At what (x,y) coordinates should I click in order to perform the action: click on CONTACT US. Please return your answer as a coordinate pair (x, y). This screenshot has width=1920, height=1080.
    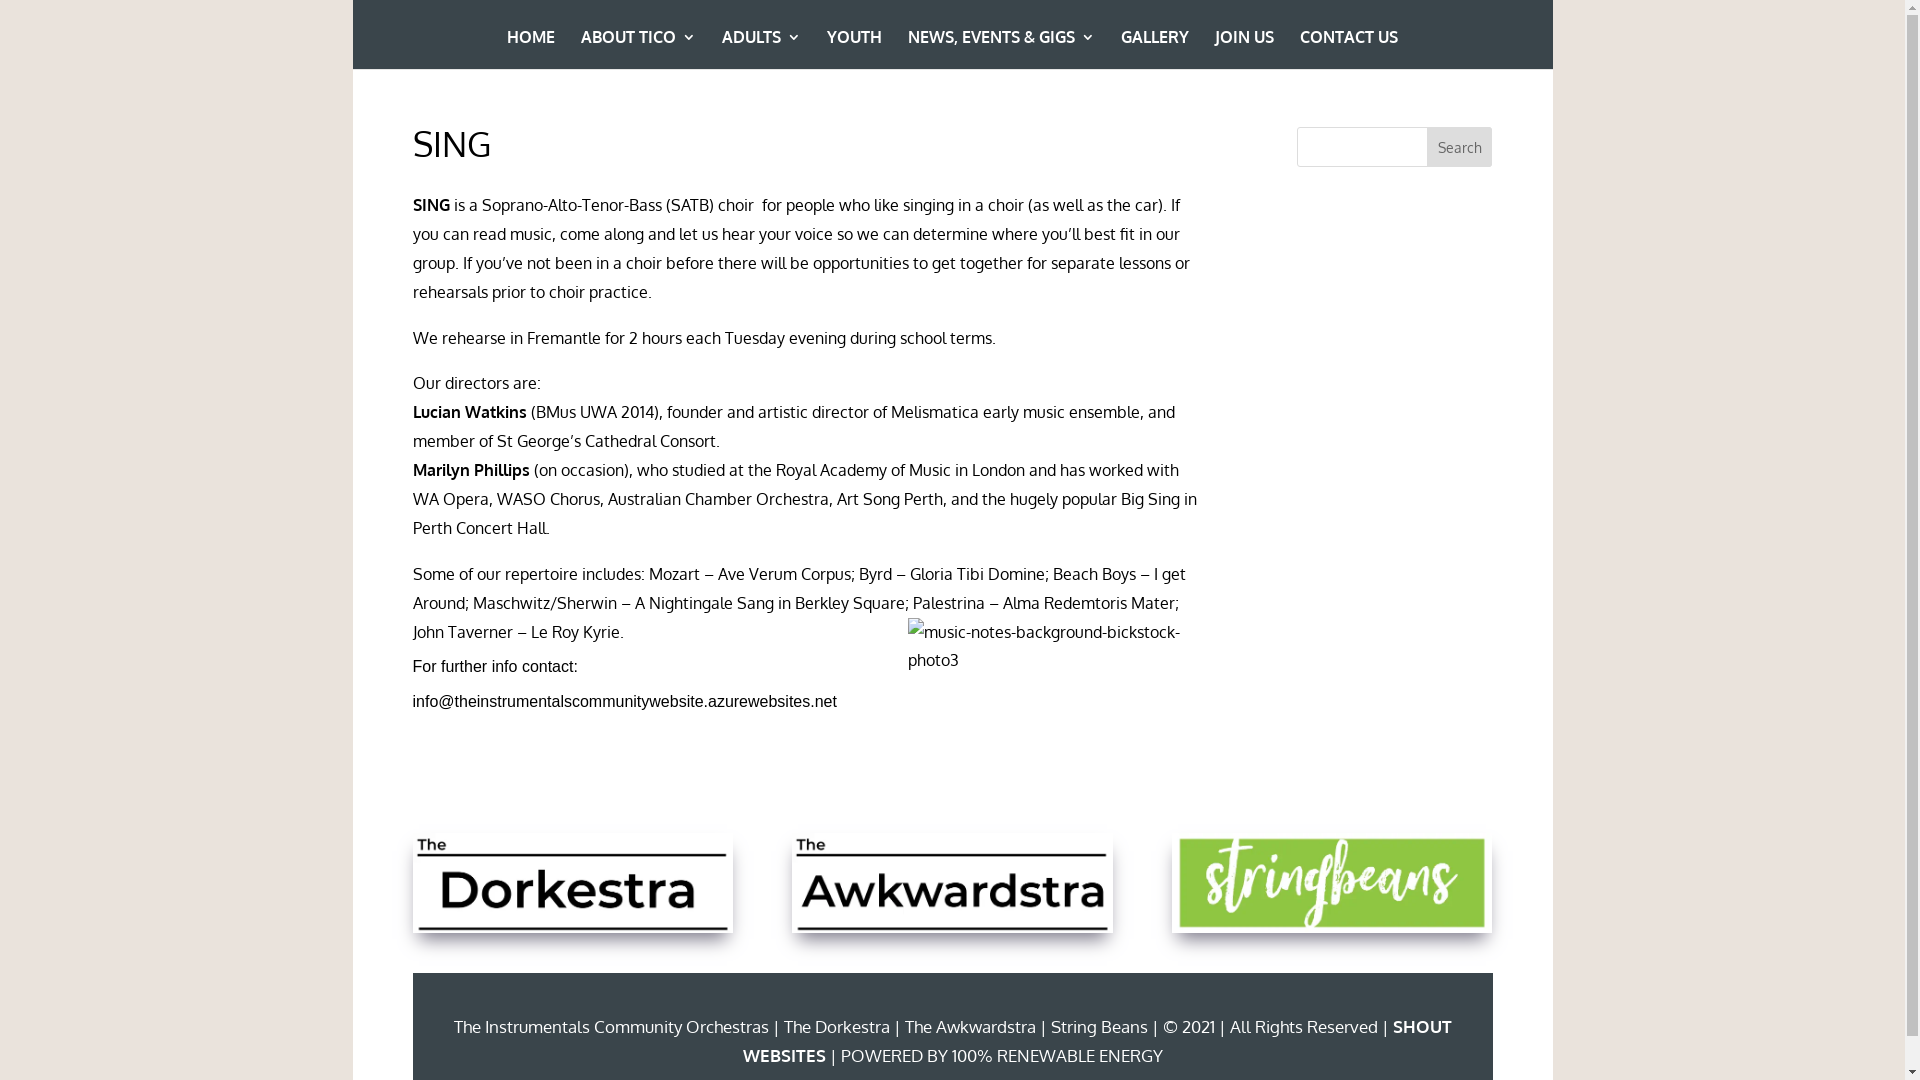
    Looking at the image, I should click on (1349, 50).